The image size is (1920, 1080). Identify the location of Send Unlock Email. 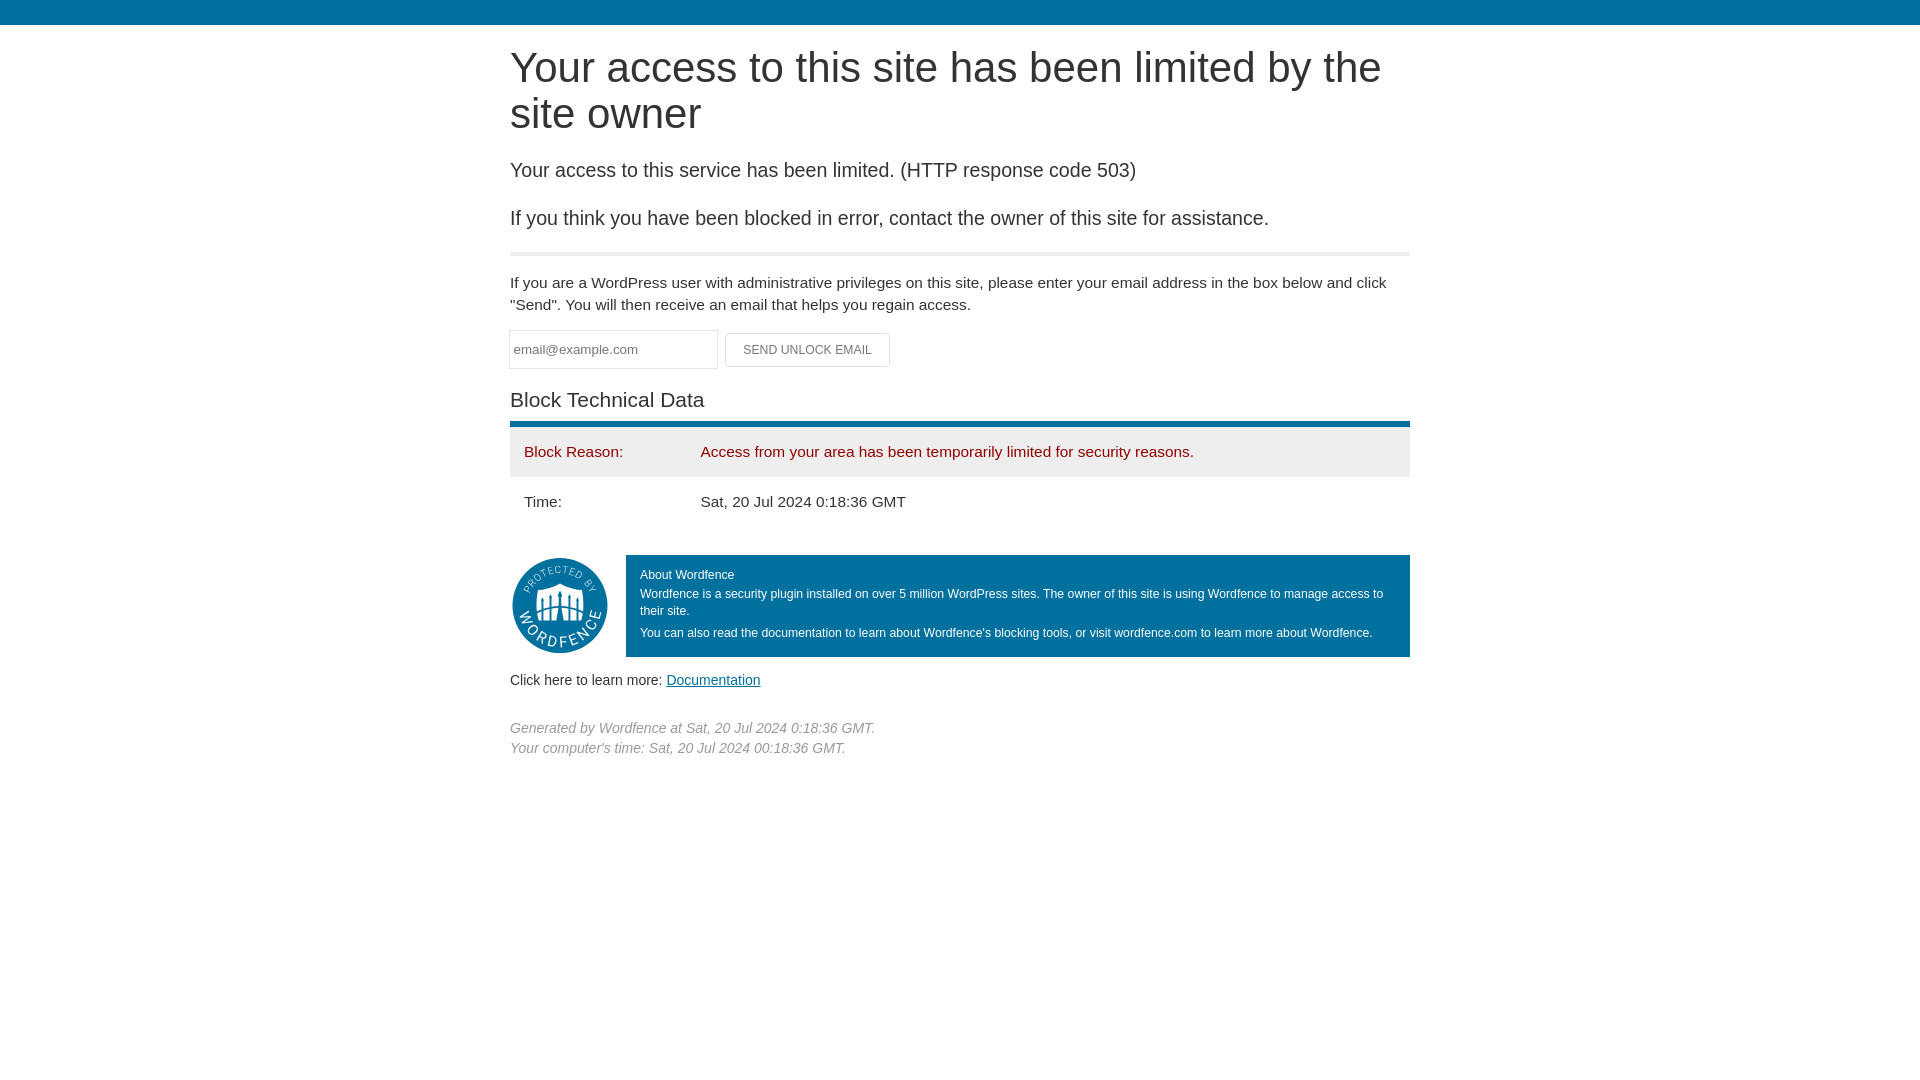
(808, 350).